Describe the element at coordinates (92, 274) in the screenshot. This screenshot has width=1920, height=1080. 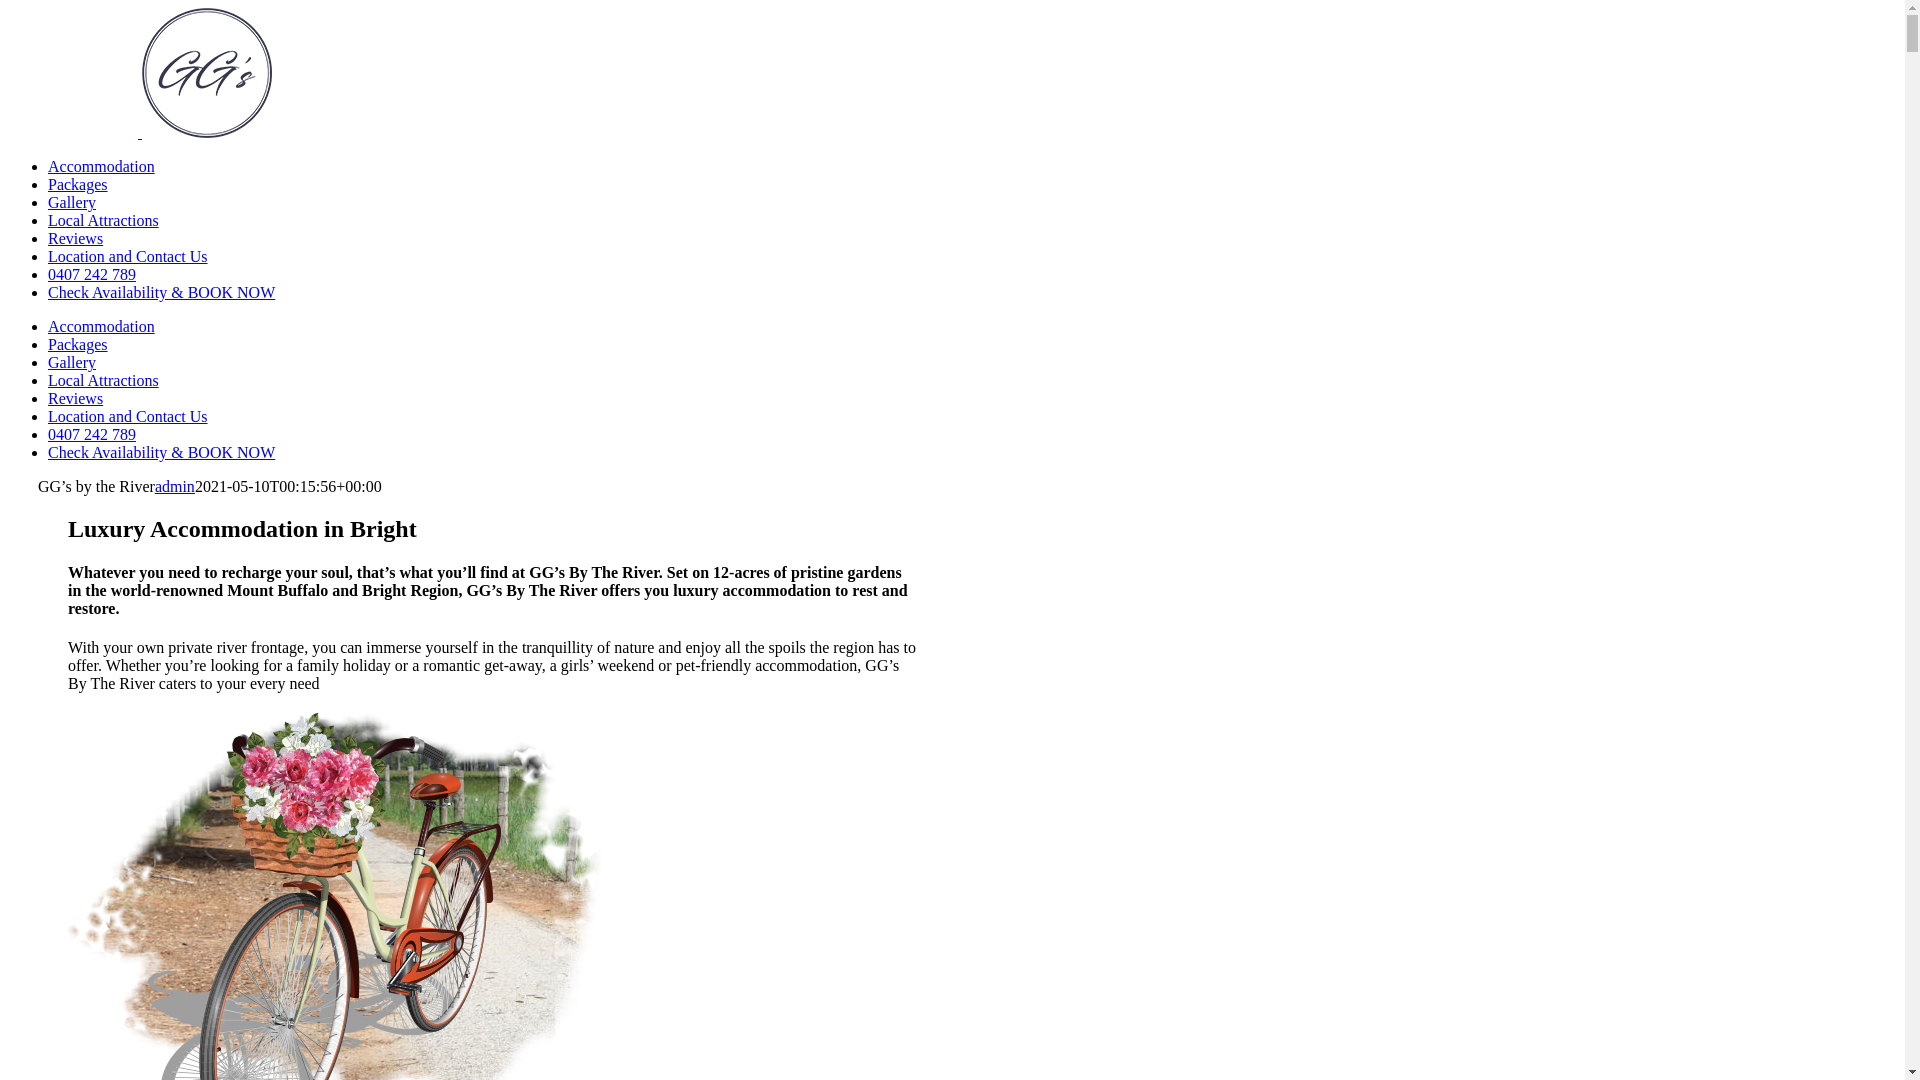
I see `0407 242 789` at that location.